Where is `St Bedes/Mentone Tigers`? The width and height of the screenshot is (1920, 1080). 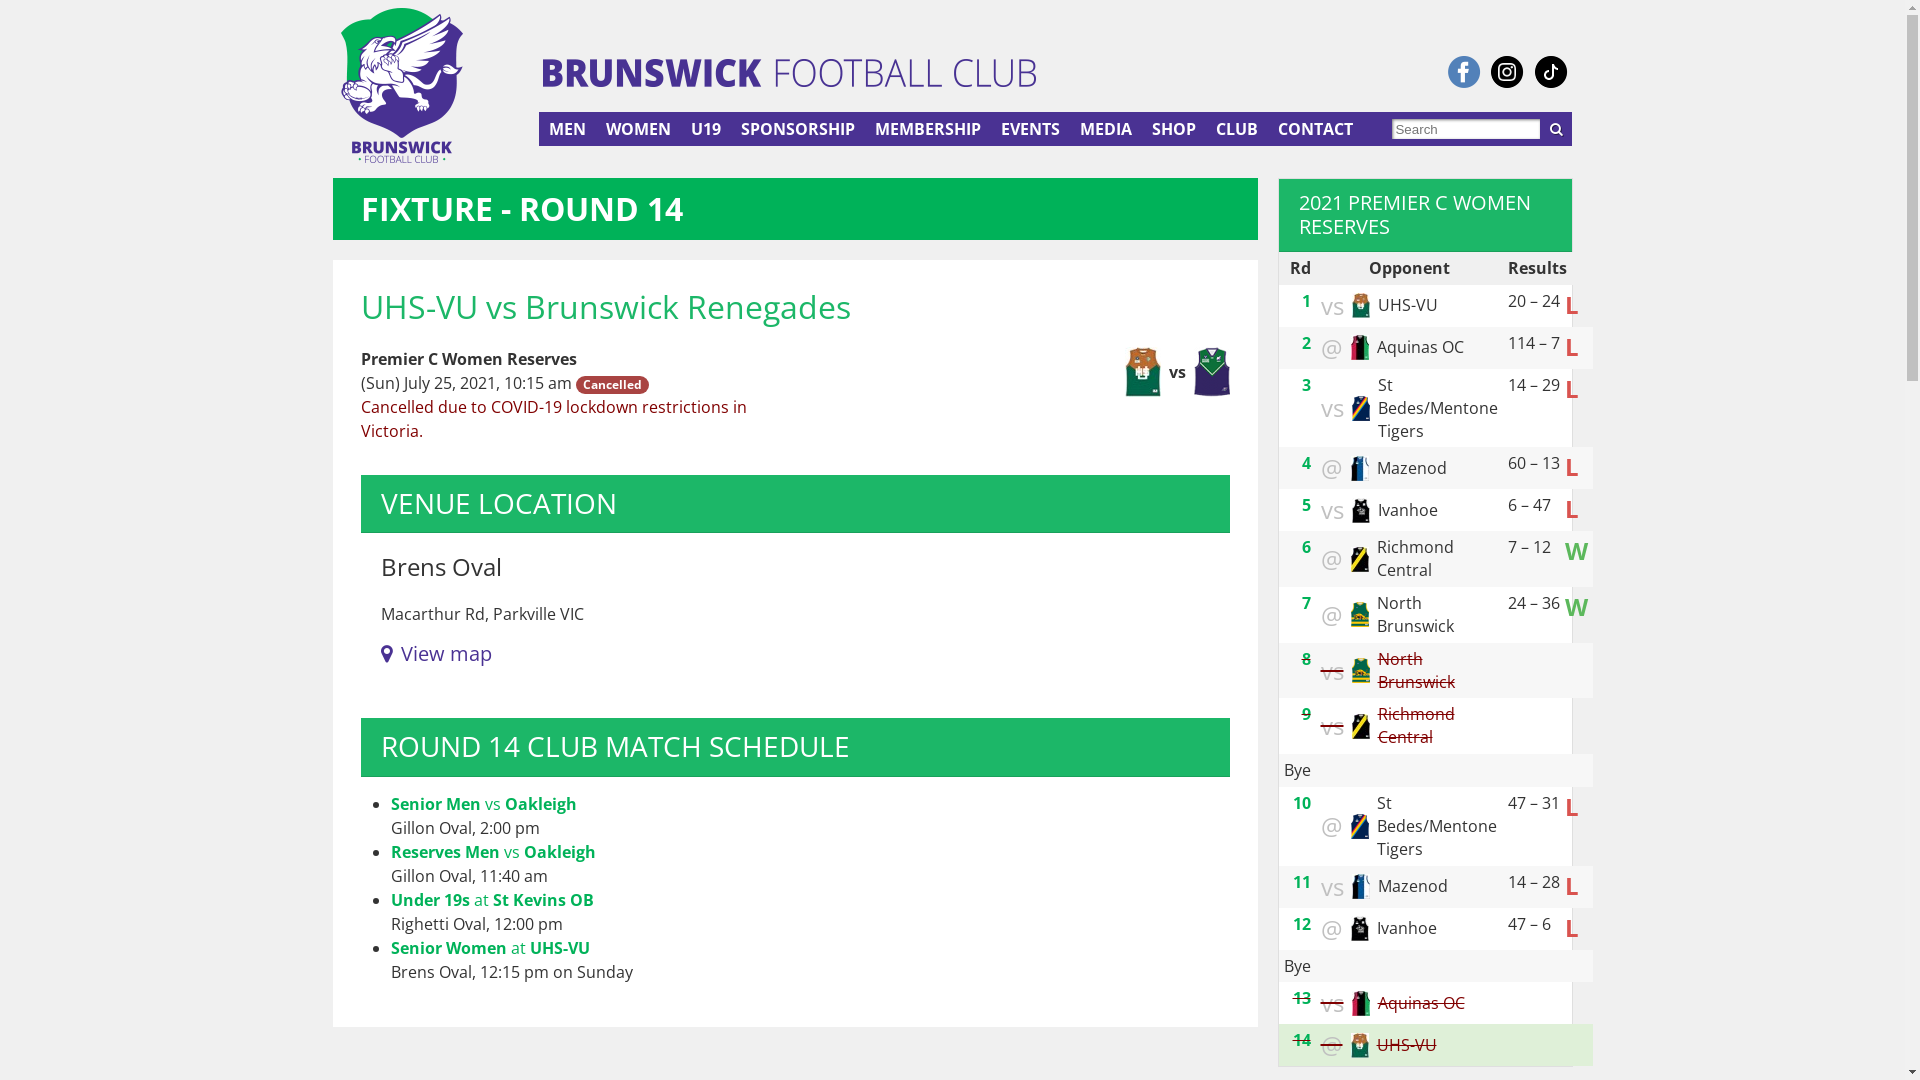
St Bedes/Mentone Tigers is located at coordinates (1361, 408).